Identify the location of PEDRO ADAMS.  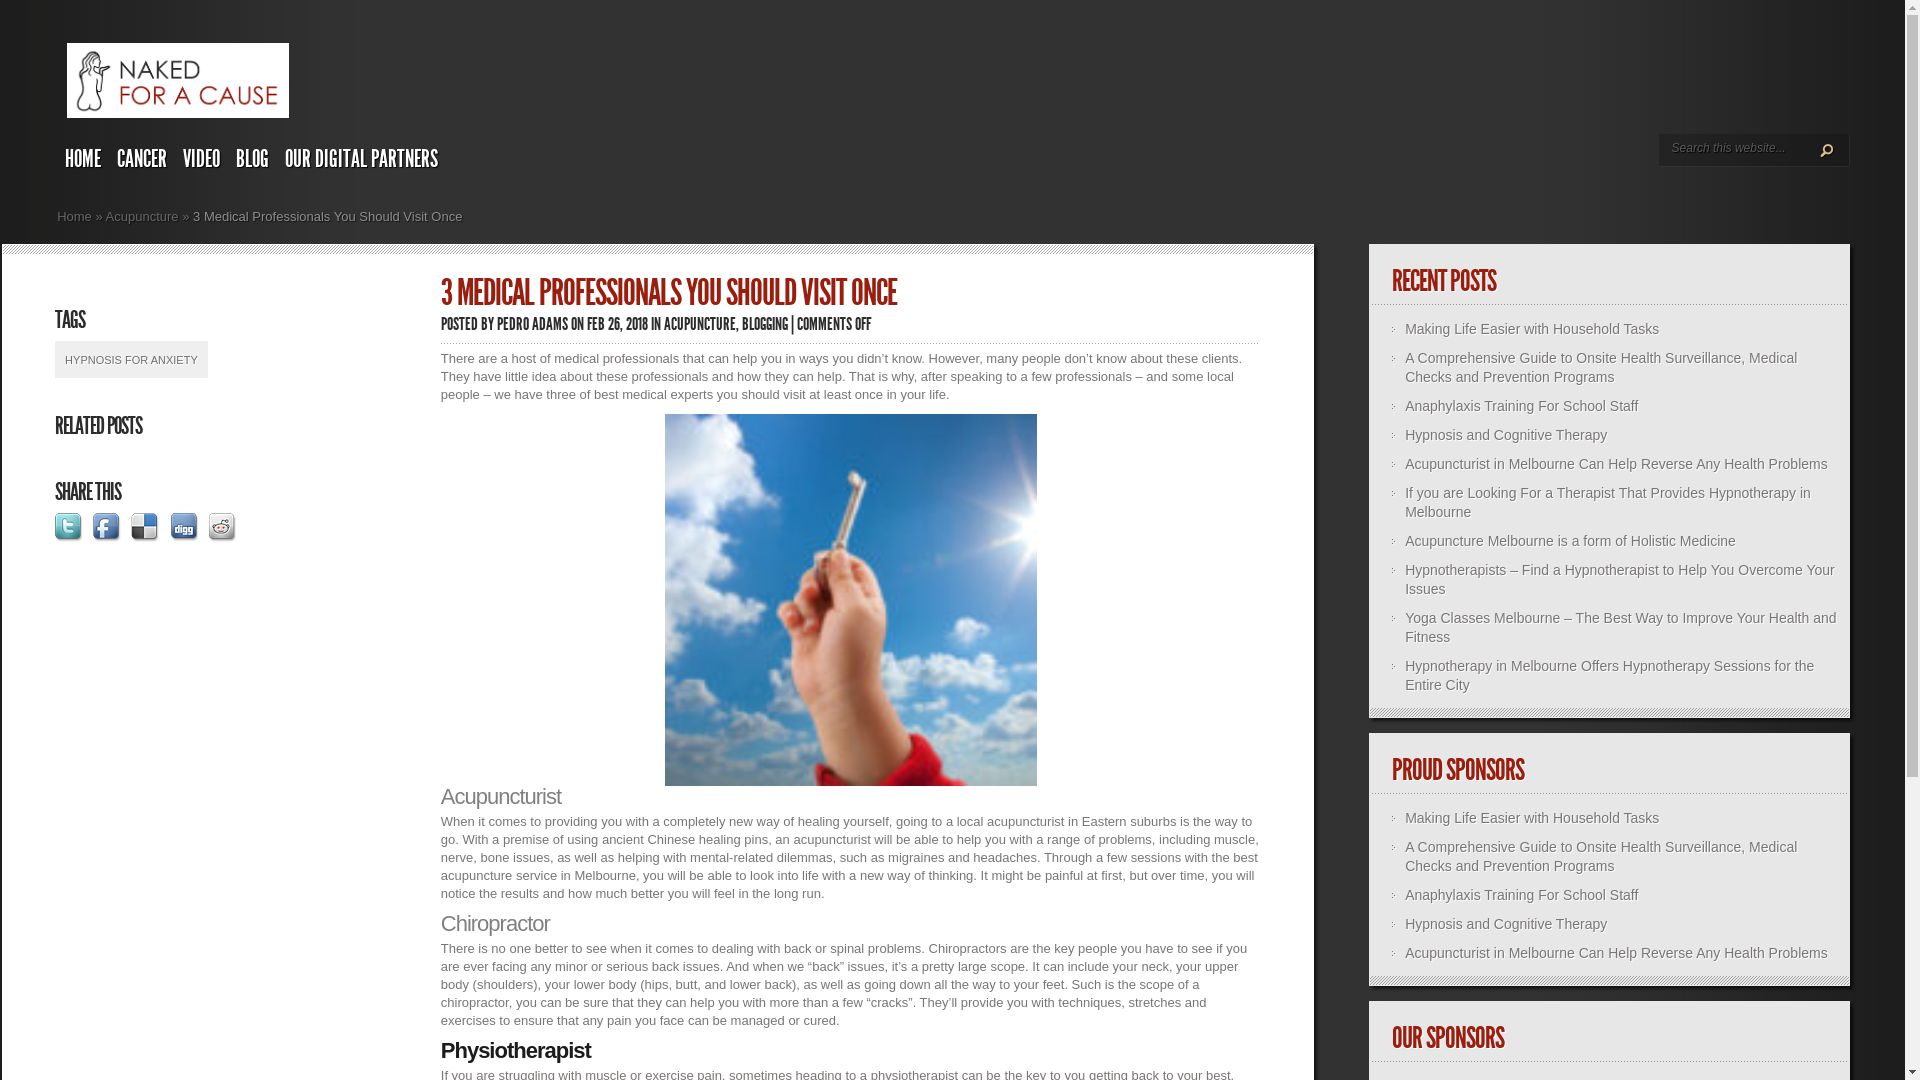
(532, 324).